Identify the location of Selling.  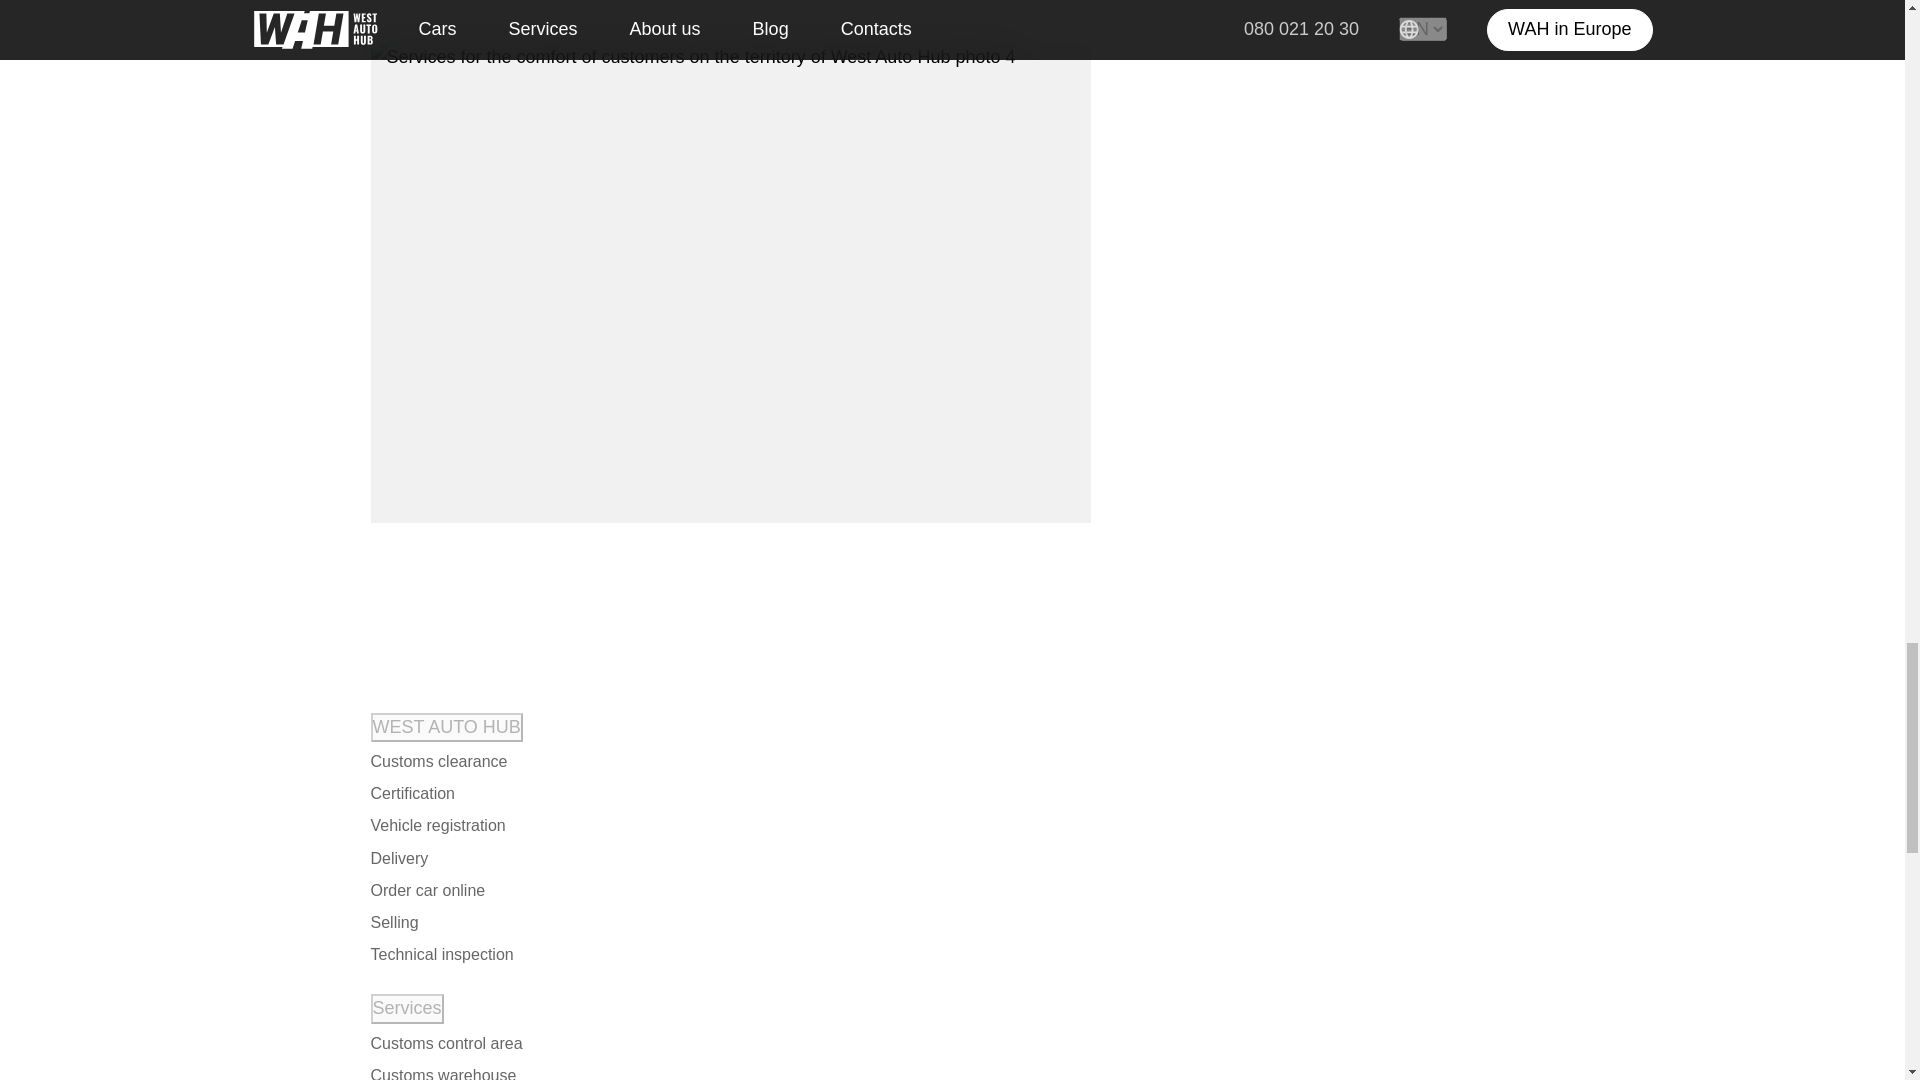
(395, 922).